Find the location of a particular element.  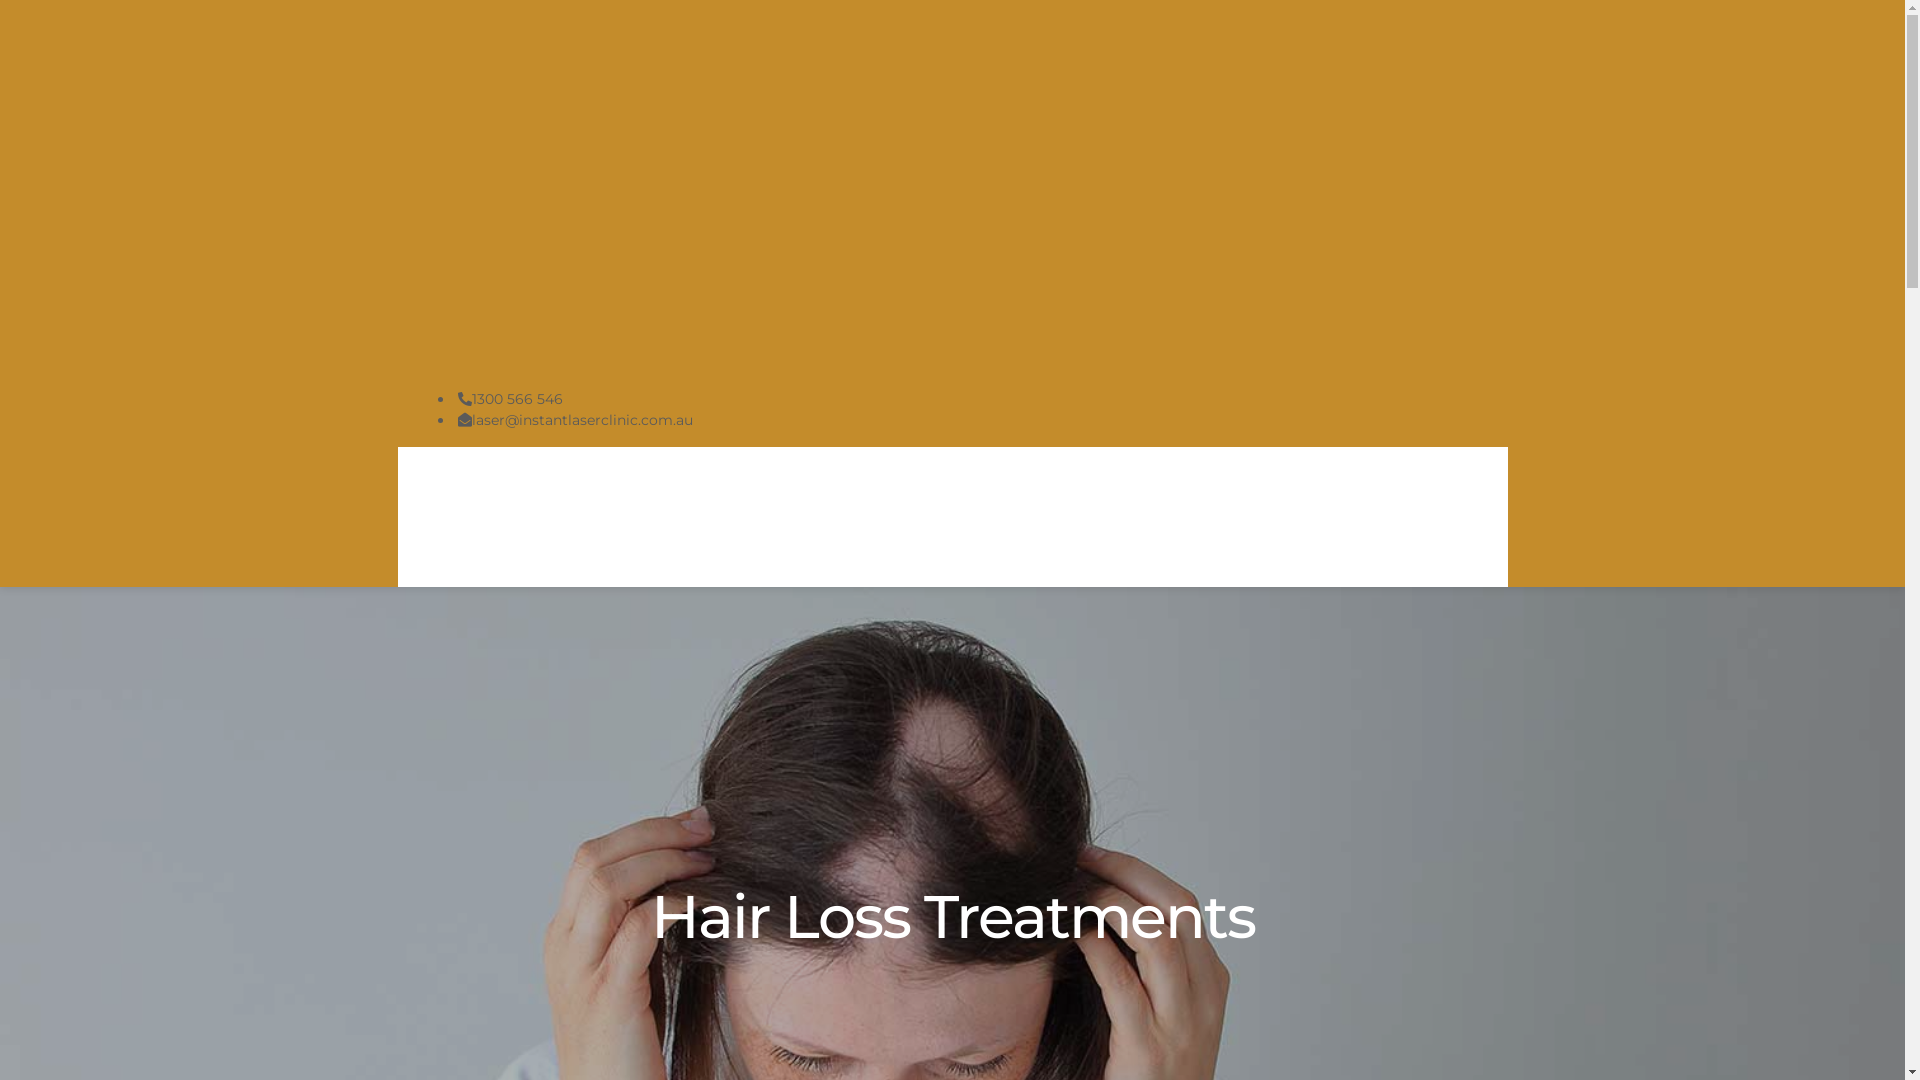

Hair Related is located at coordinates (1004, 482).